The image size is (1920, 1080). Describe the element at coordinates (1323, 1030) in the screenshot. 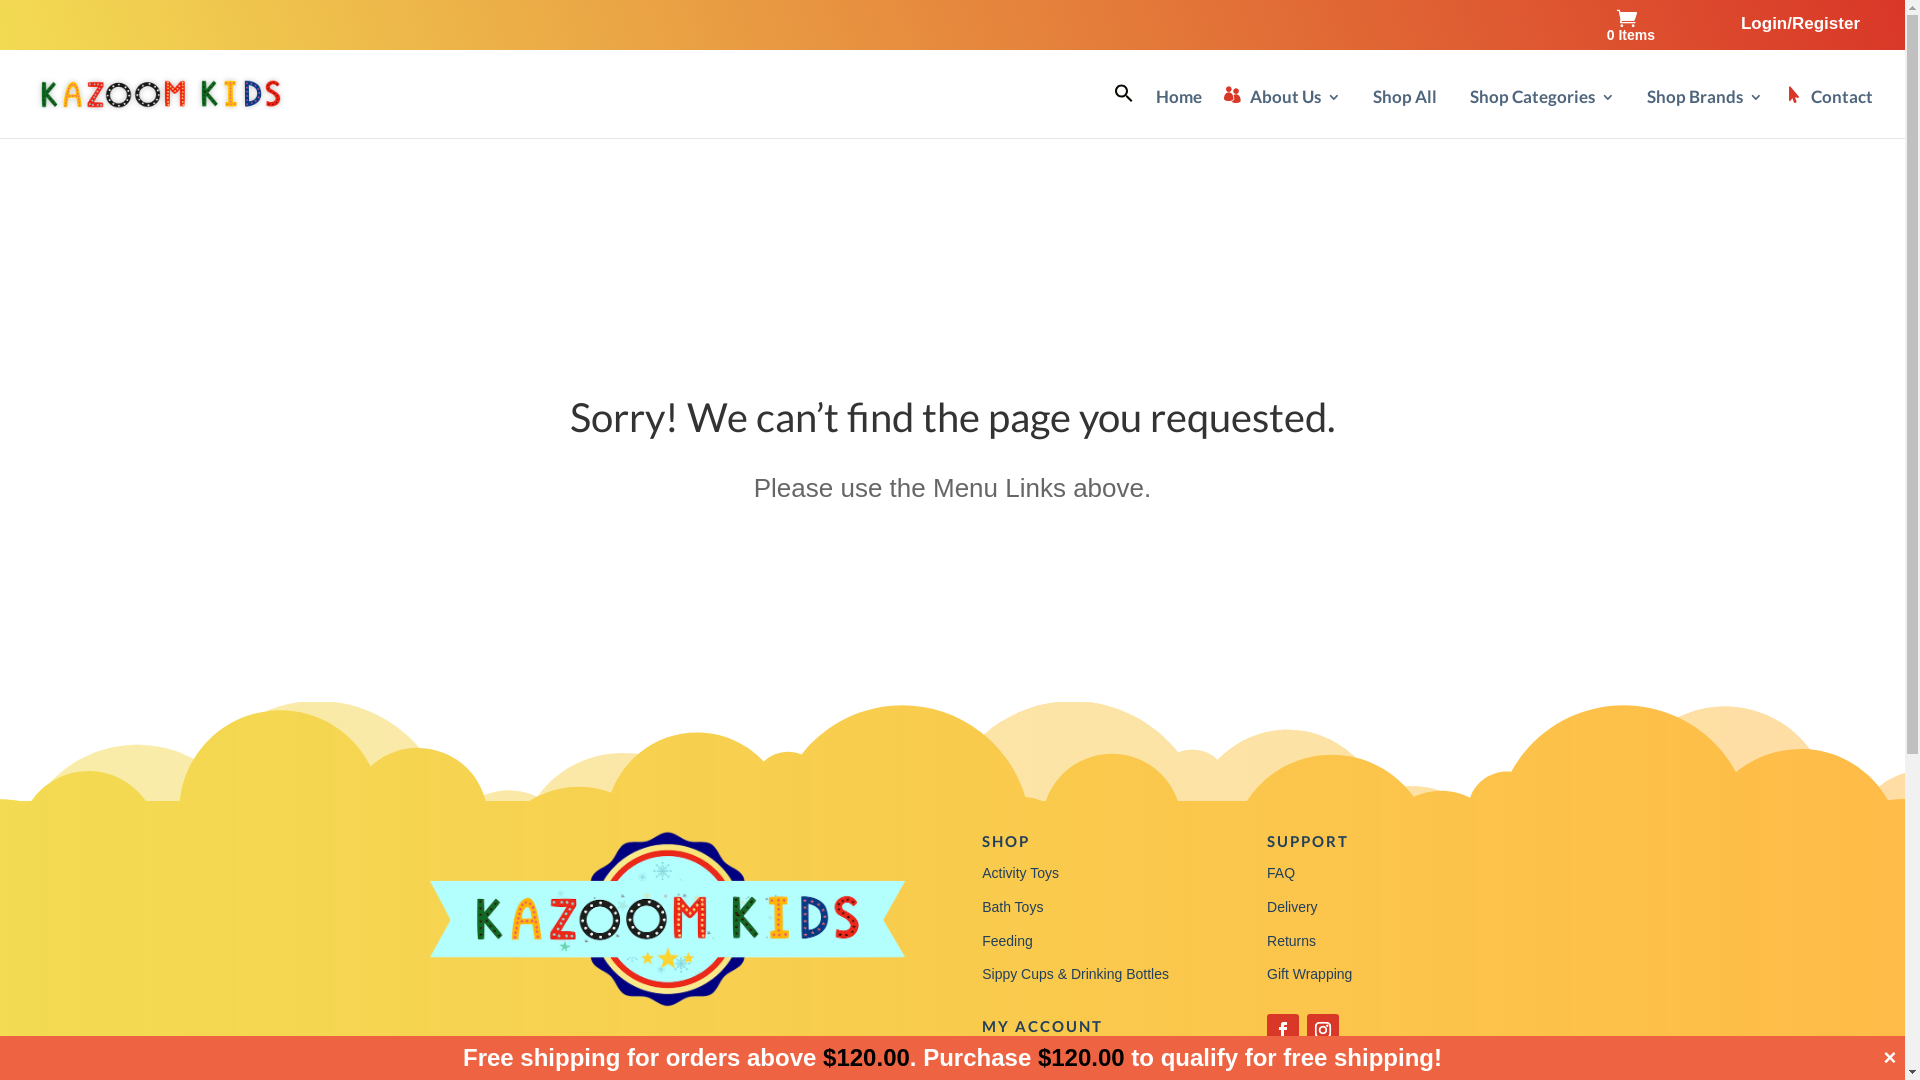

I see `Follow on Instagram` at that location.